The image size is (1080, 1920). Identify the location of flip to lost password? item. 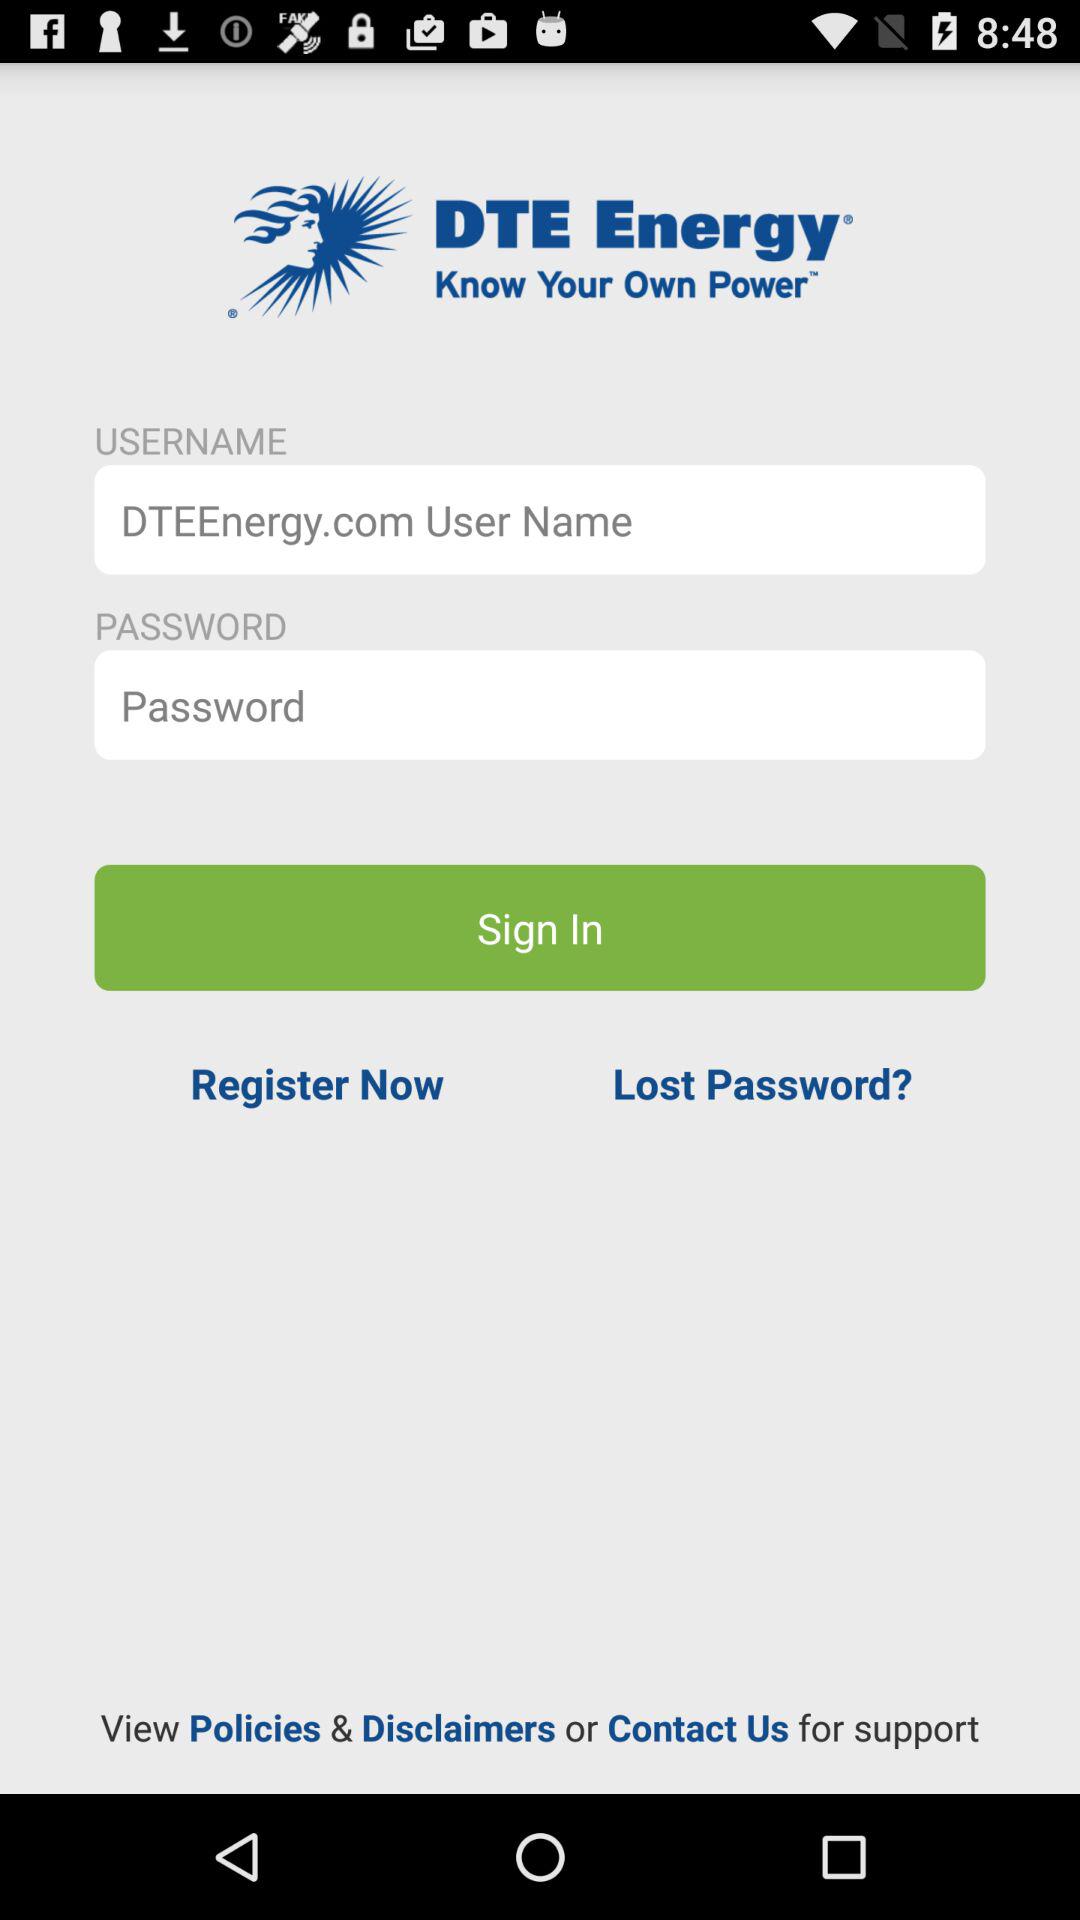
(762, 1082).